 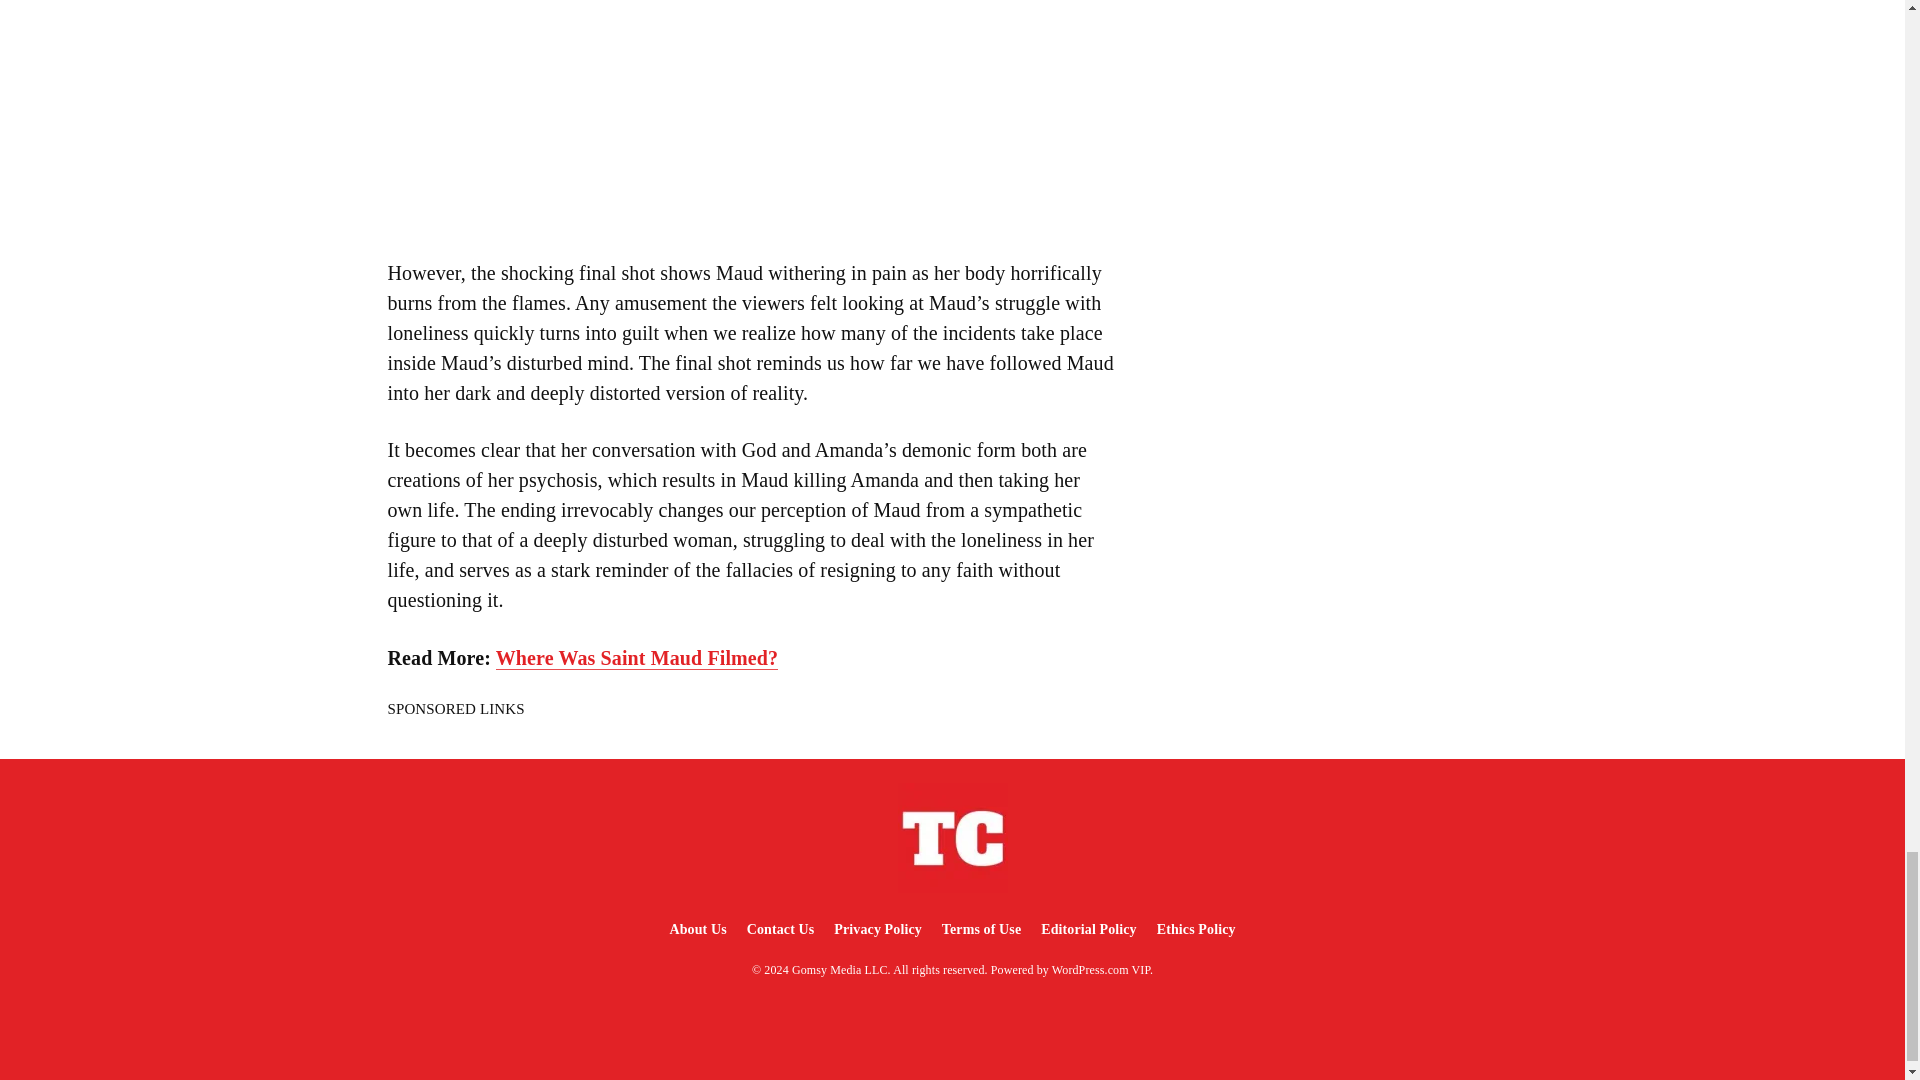 I want to click on Privacy Policy, so click(x=877, y=930).